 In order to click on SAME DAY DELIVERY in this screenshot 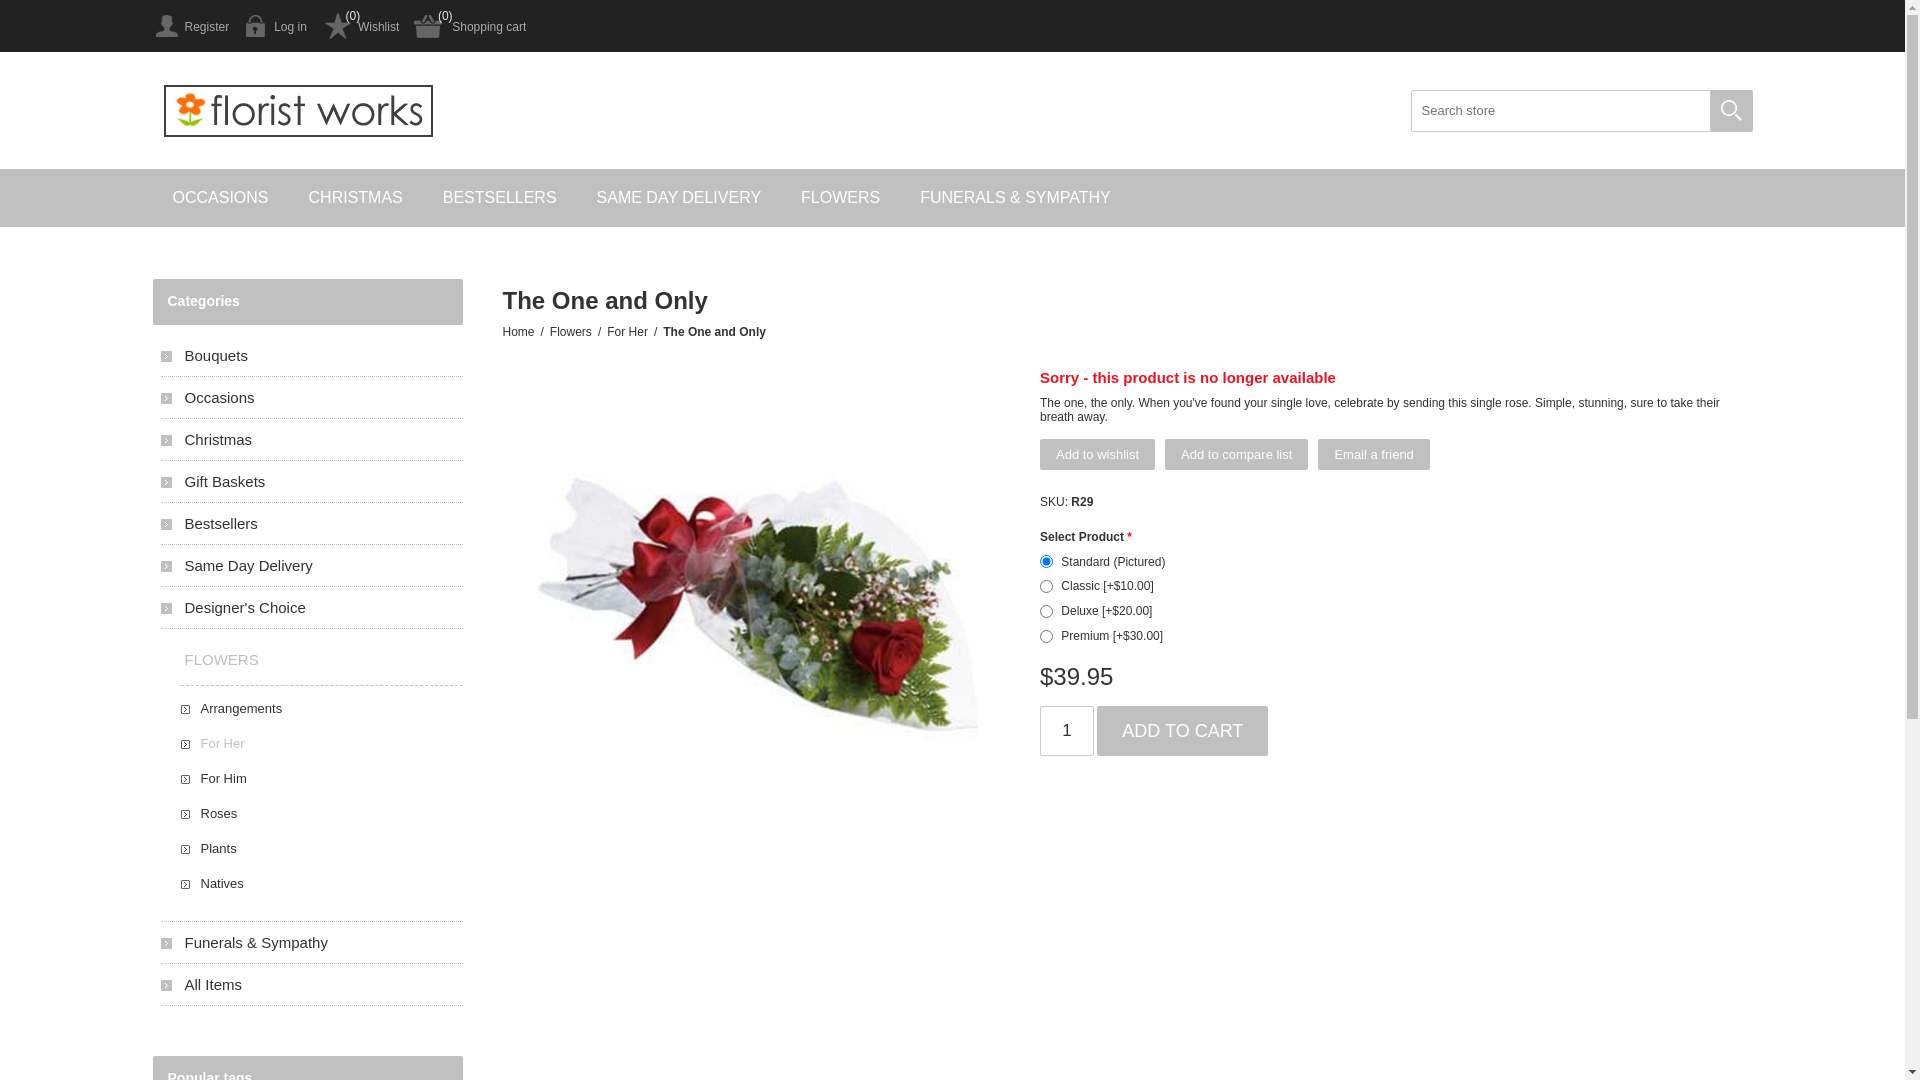, I will do `click(680, 198)`.